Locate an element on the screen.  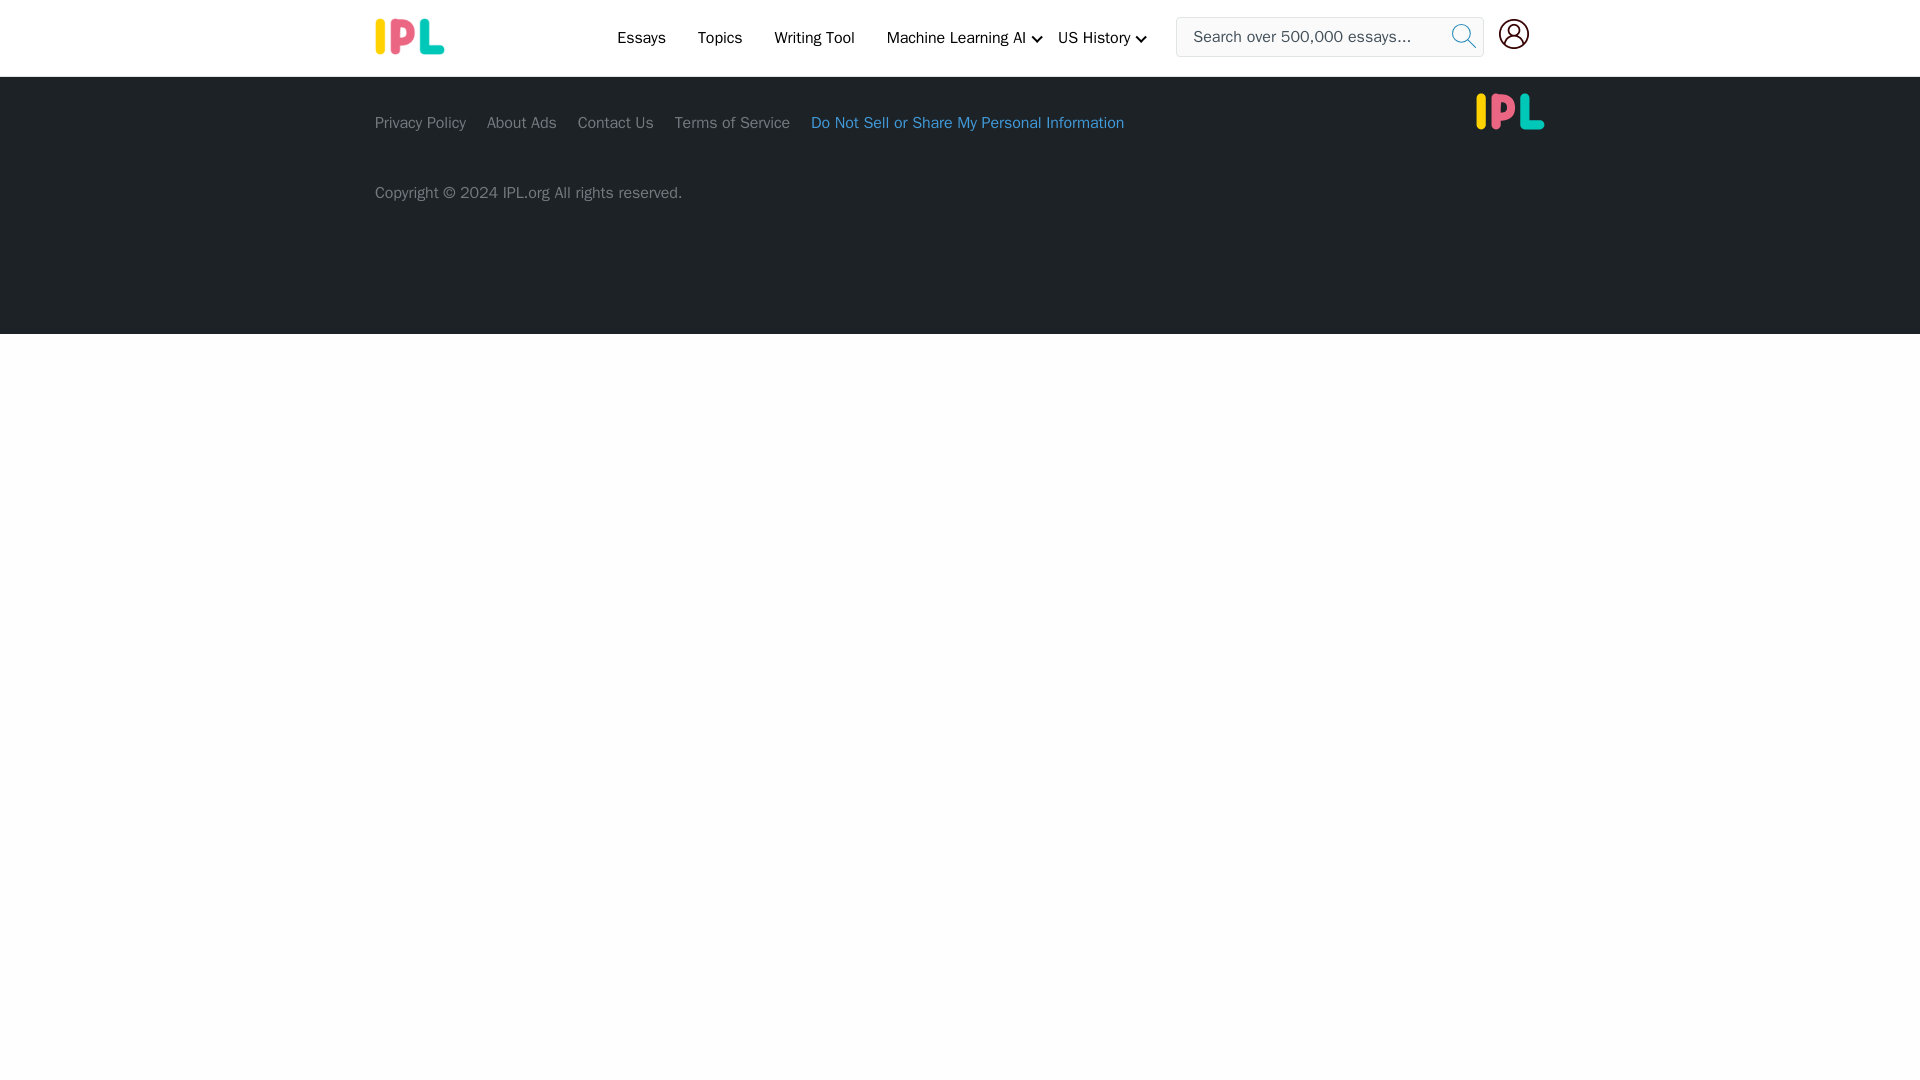
Machine Learning AI is located at coordinates (956, 37).